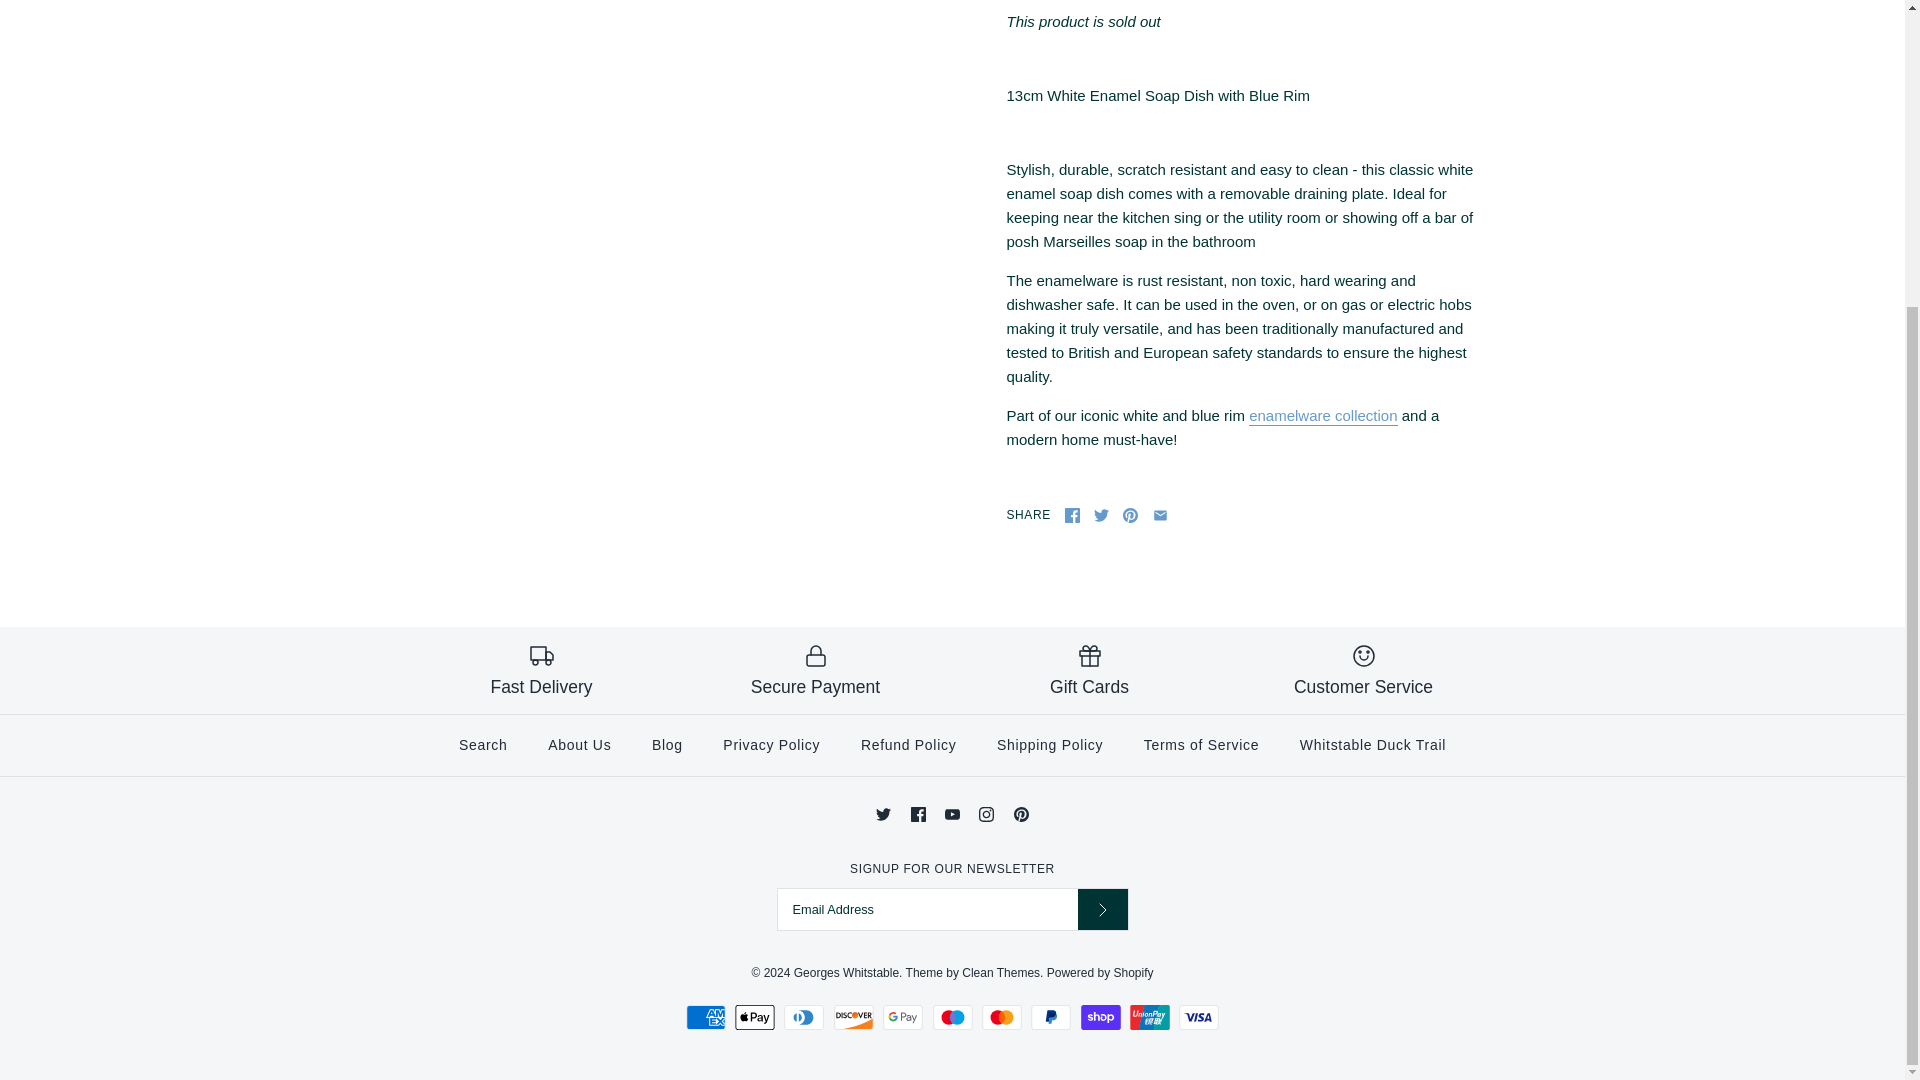 This screenshot has width=1920, height=1080. I want to click on Instagram, so click(986, 814).